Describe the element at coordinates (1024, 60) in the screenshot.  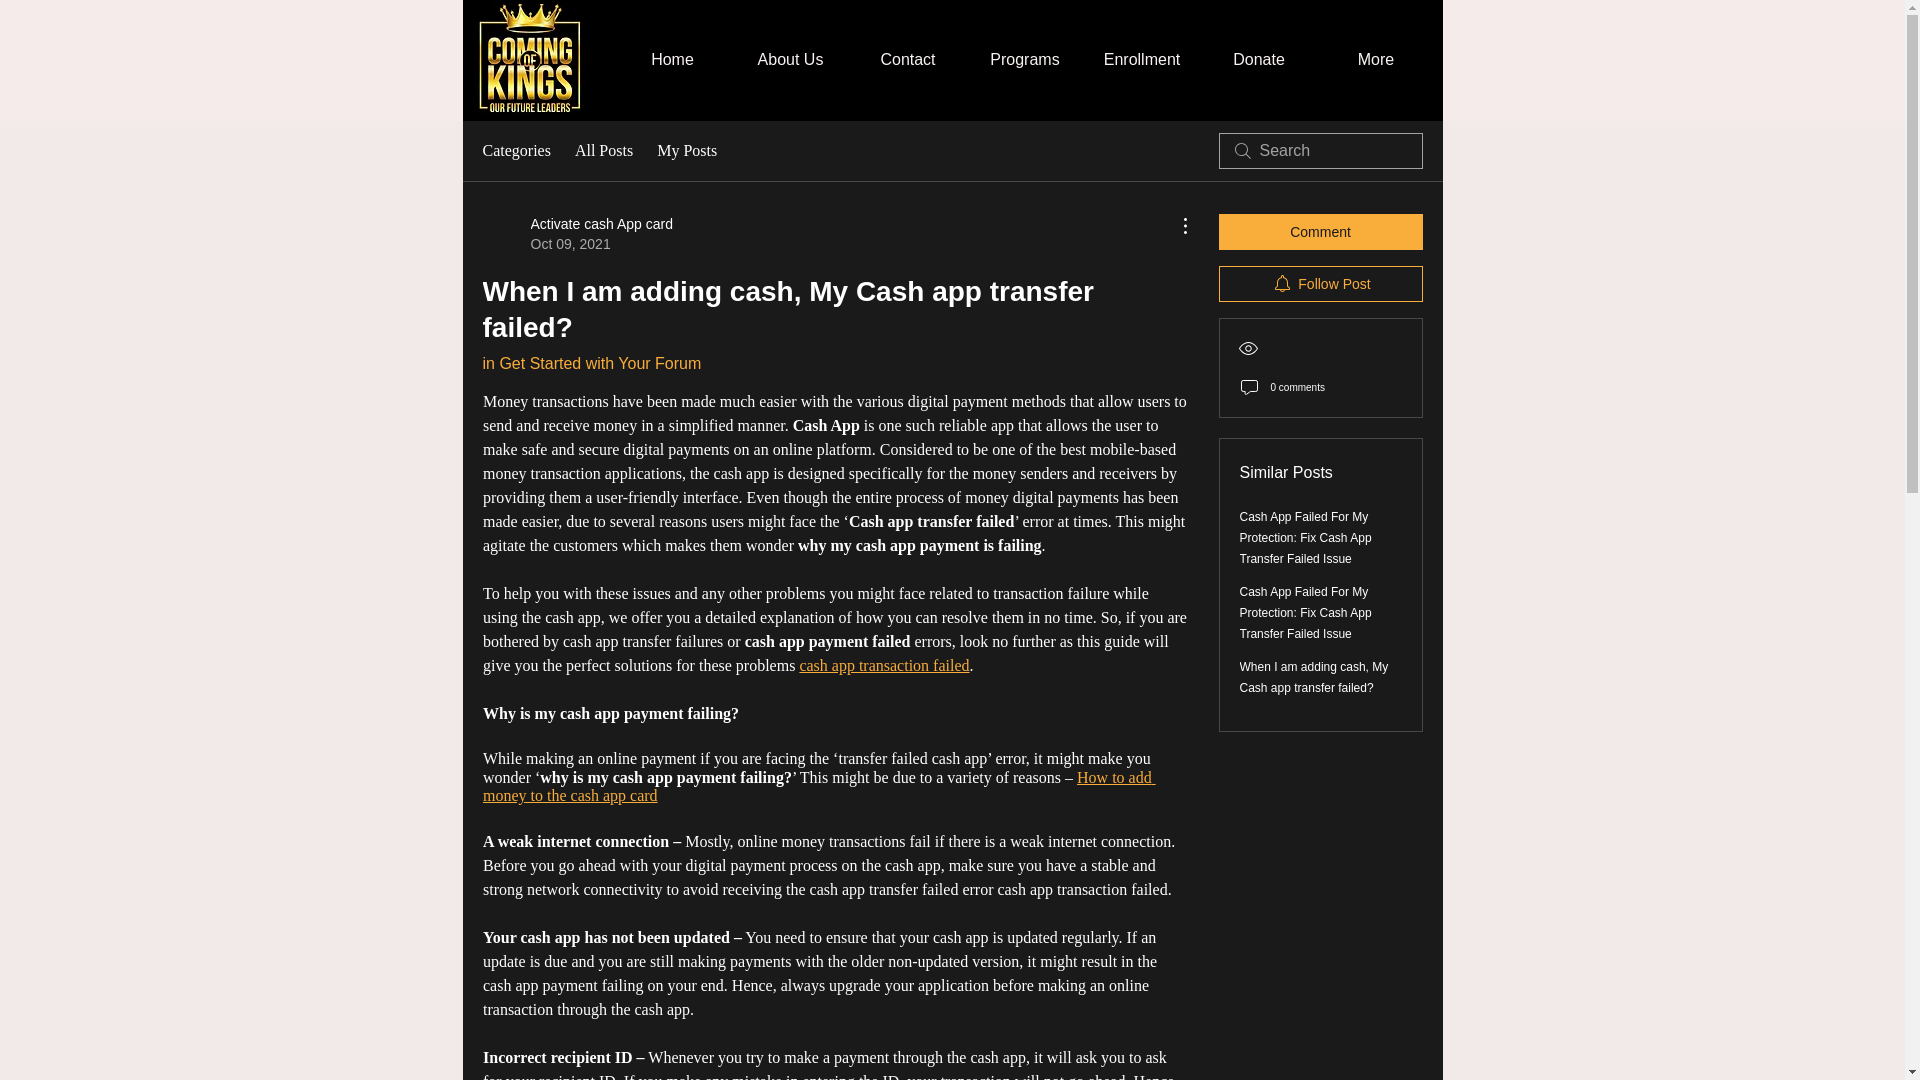
I see `Programs` at that location.